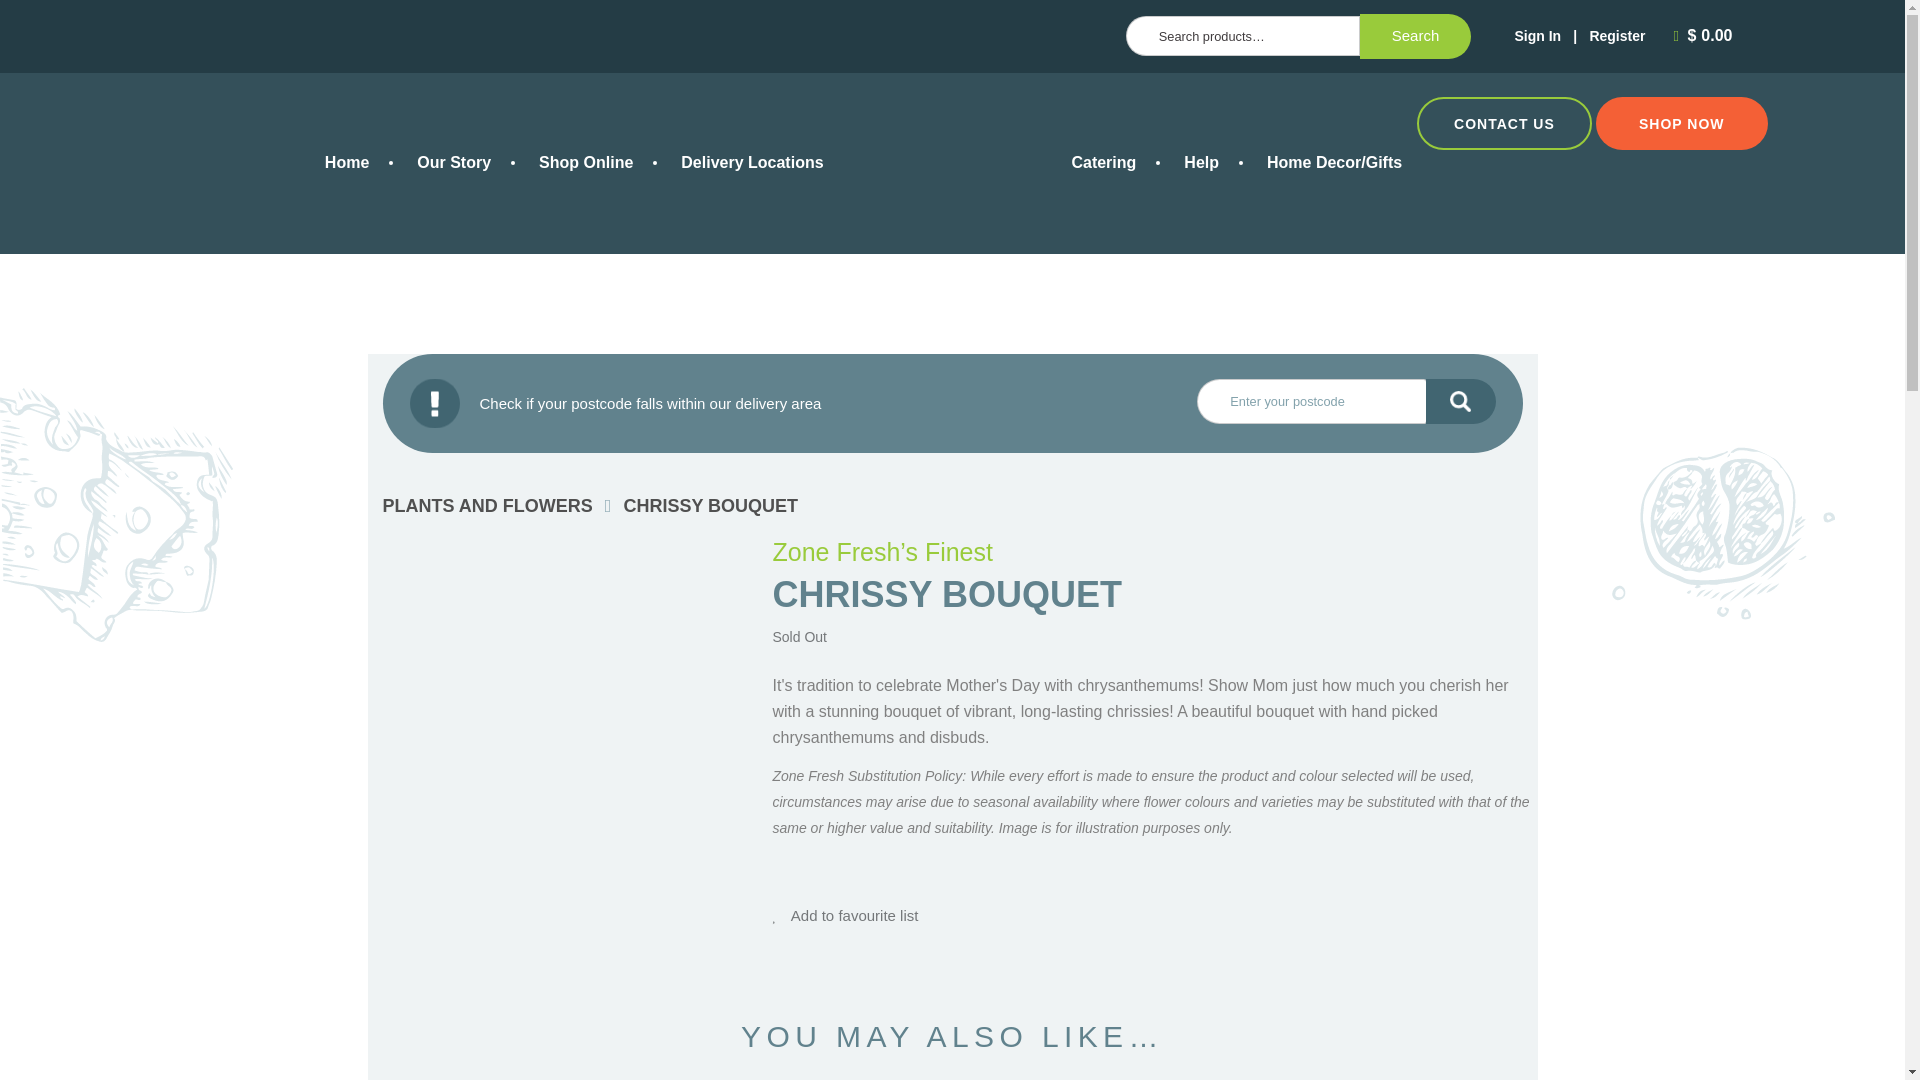 The image size is (1920, 1080). I want to click on Catering, so click(1102, 162).